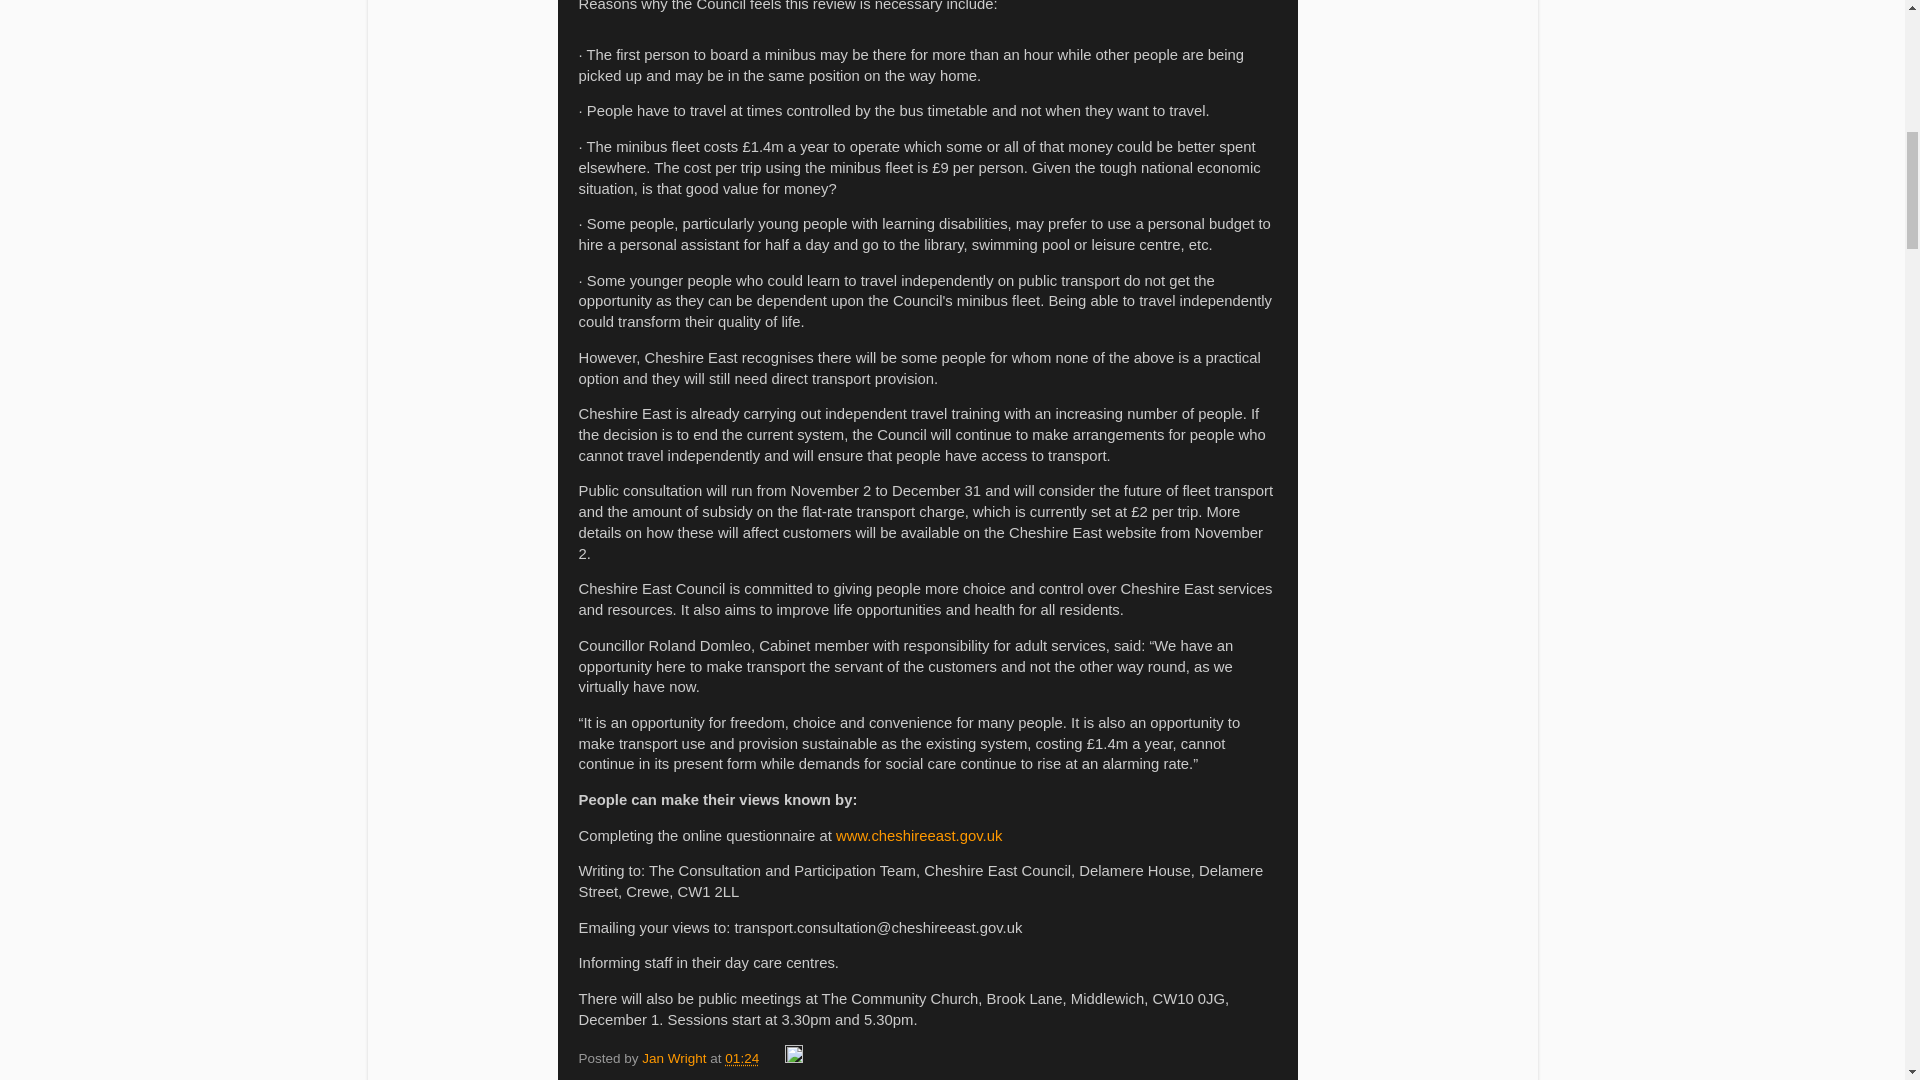 This screenshot has height=1080, width=1920. I want to click on author profile, so click(676, 1058).